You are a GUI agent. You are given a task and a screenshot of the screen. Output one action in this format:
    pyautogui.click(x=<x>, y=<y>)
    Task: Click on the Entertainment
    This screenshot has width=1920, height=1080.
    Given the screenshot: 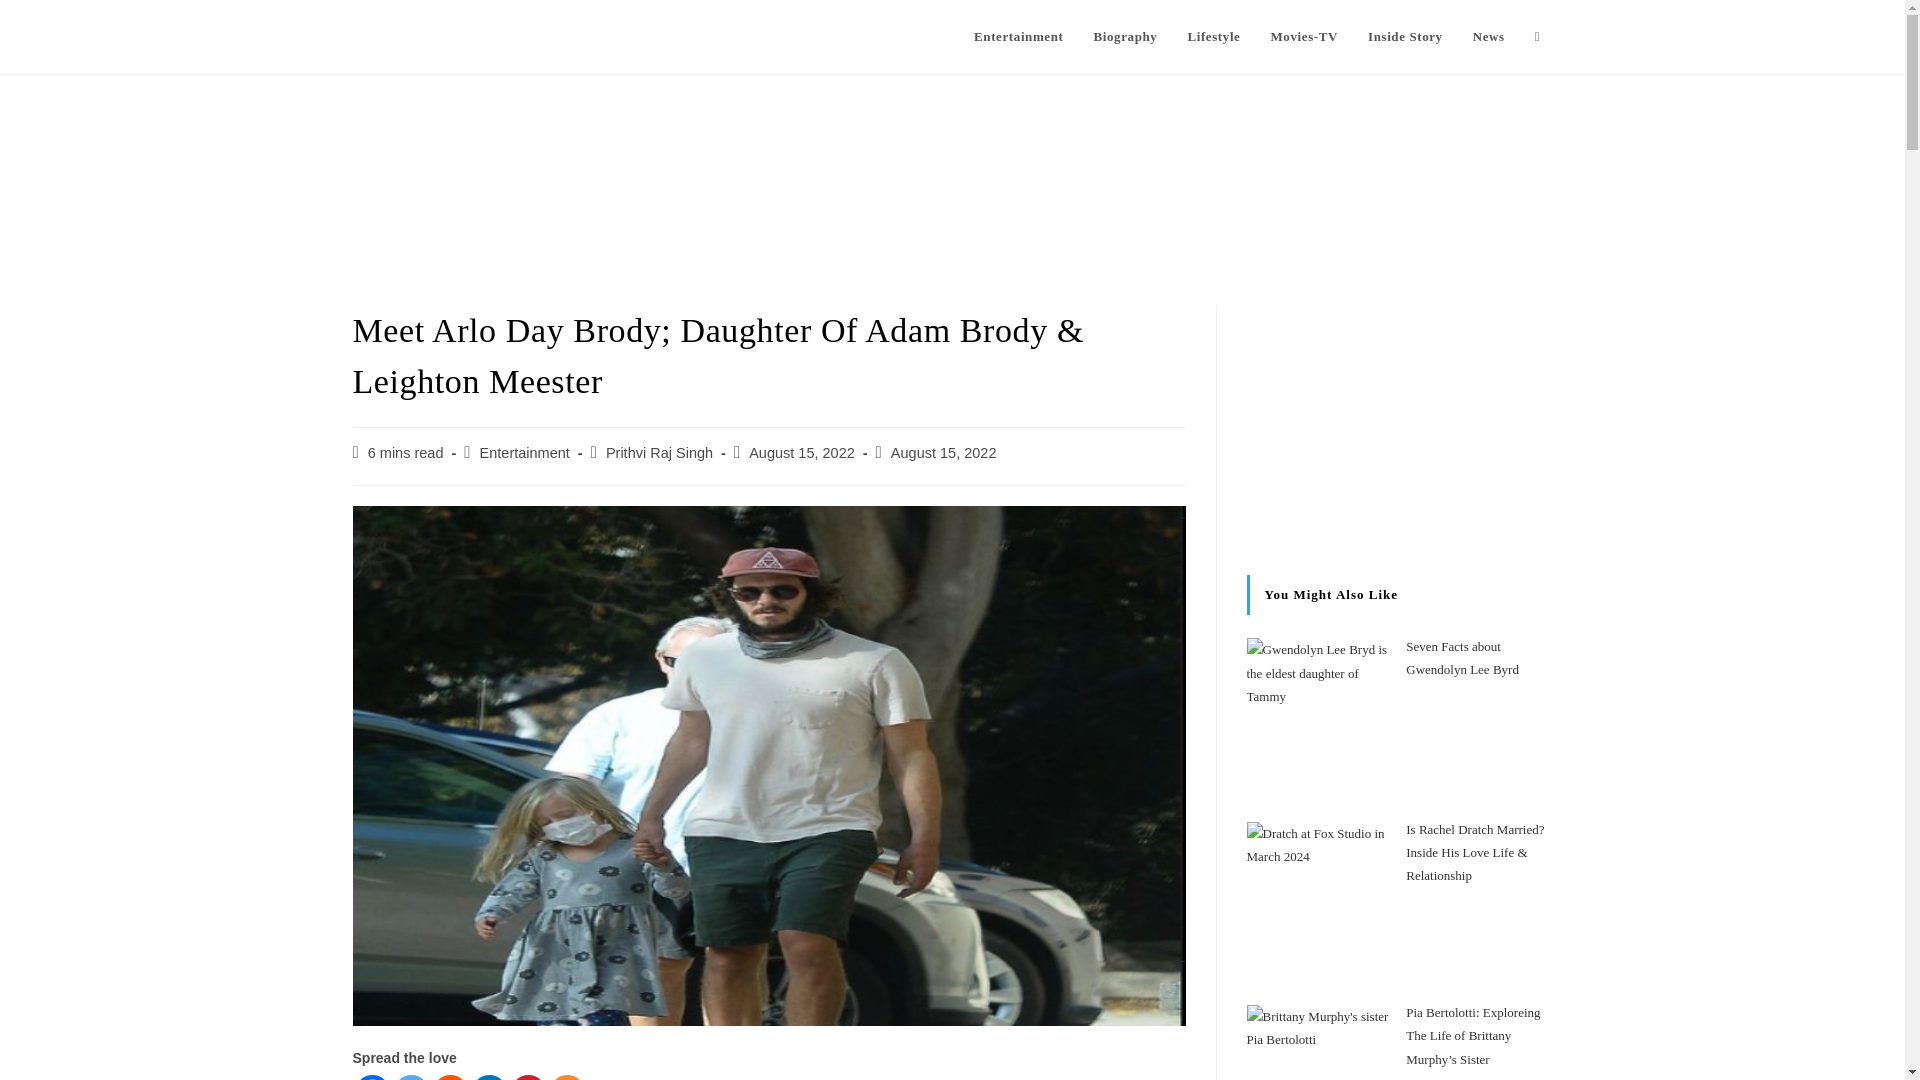 What is the action you would take?
    pyautogui.click(x=525, y=452)
    